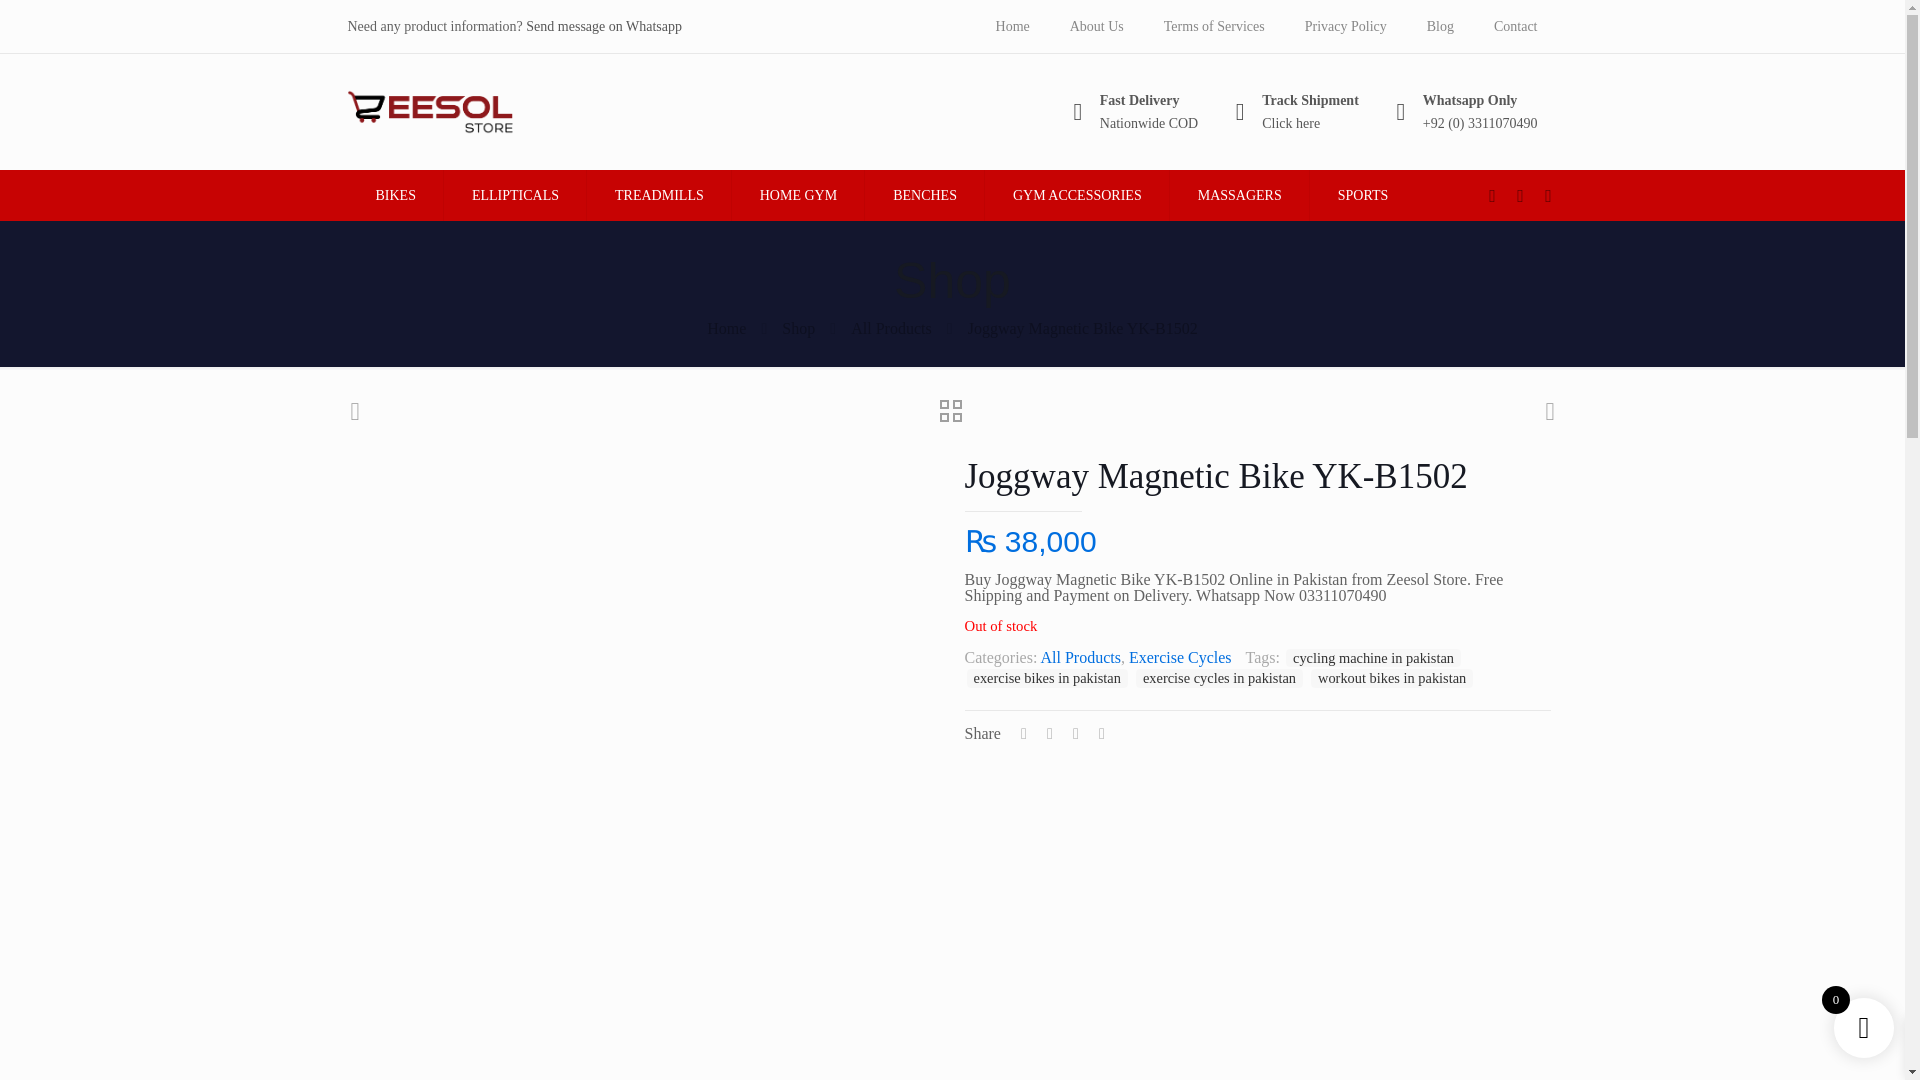 The image size is (1920, 1080). Describe the element at coordinates (924, 195) in the screenshot. I see `BENCHES` at that location.